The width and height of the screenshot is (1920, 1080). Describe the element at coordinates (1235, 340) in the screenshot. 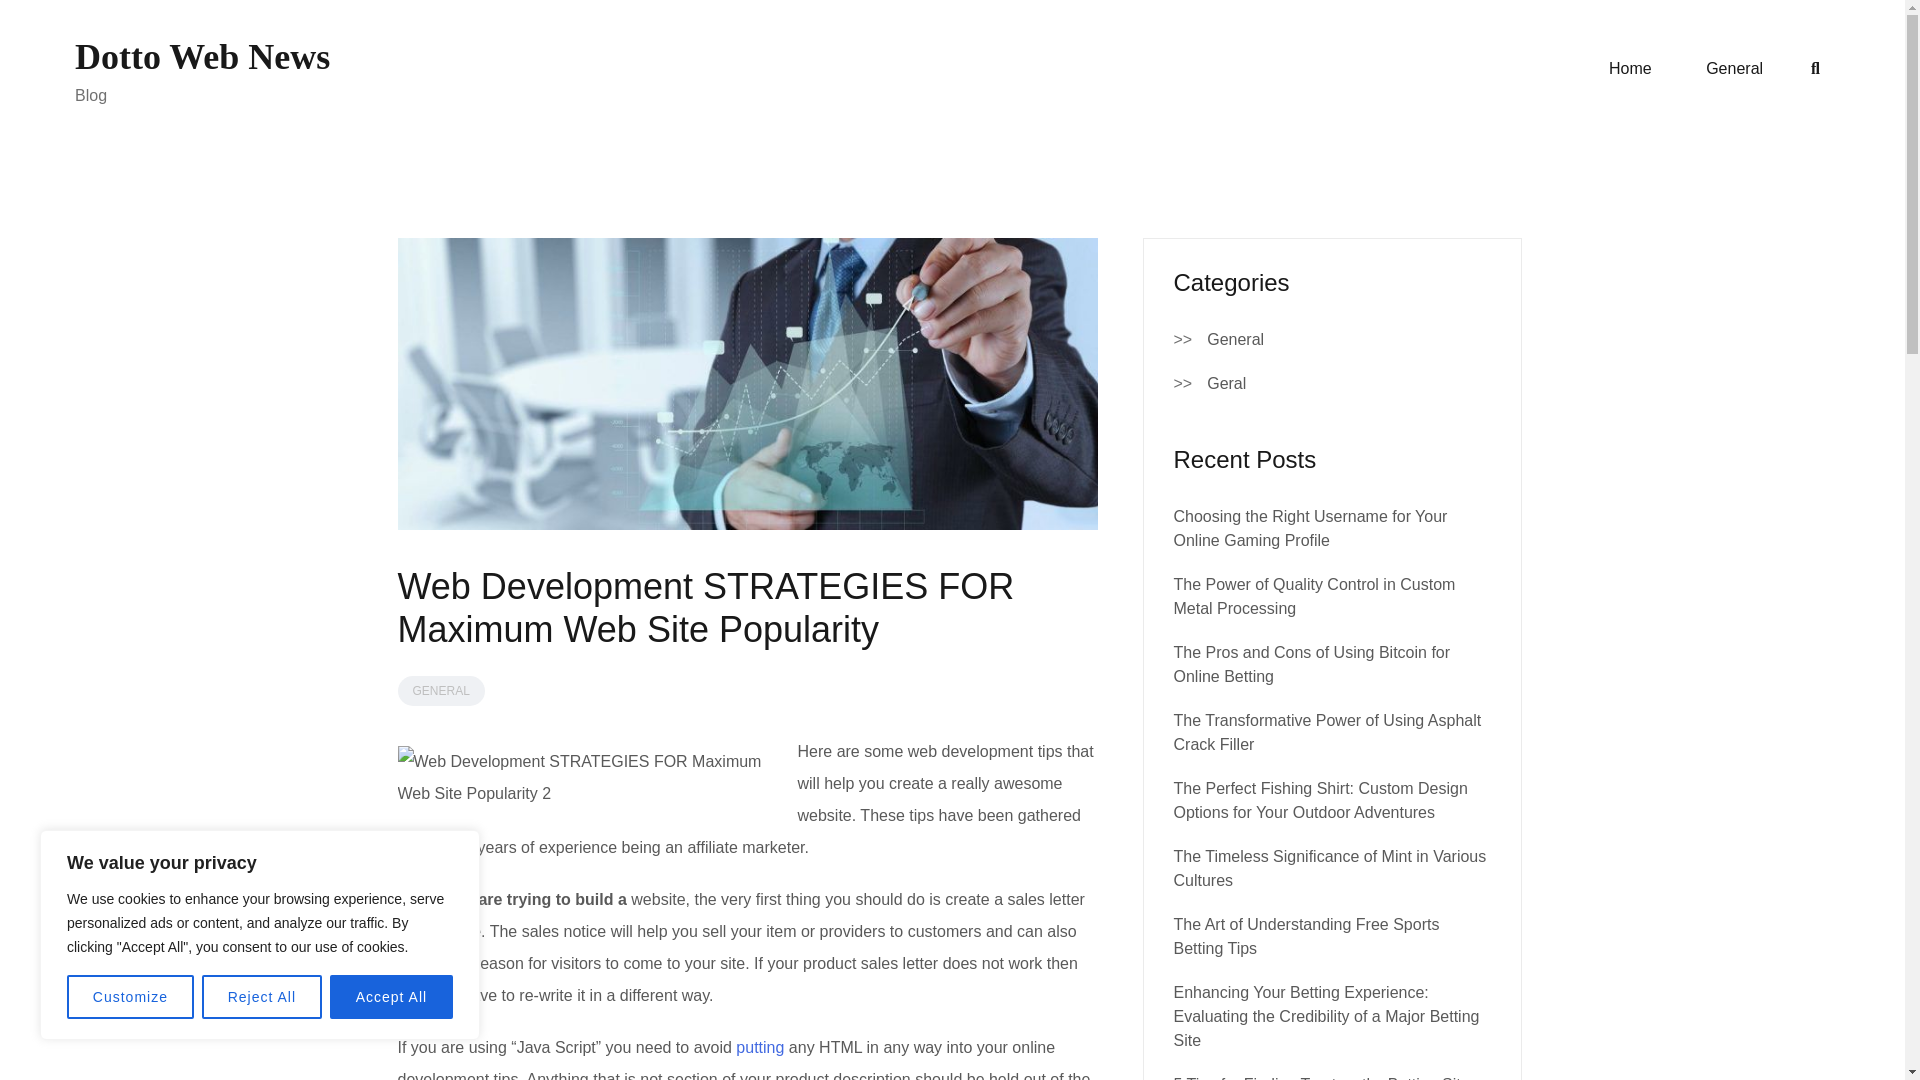

I see `General` at that location.